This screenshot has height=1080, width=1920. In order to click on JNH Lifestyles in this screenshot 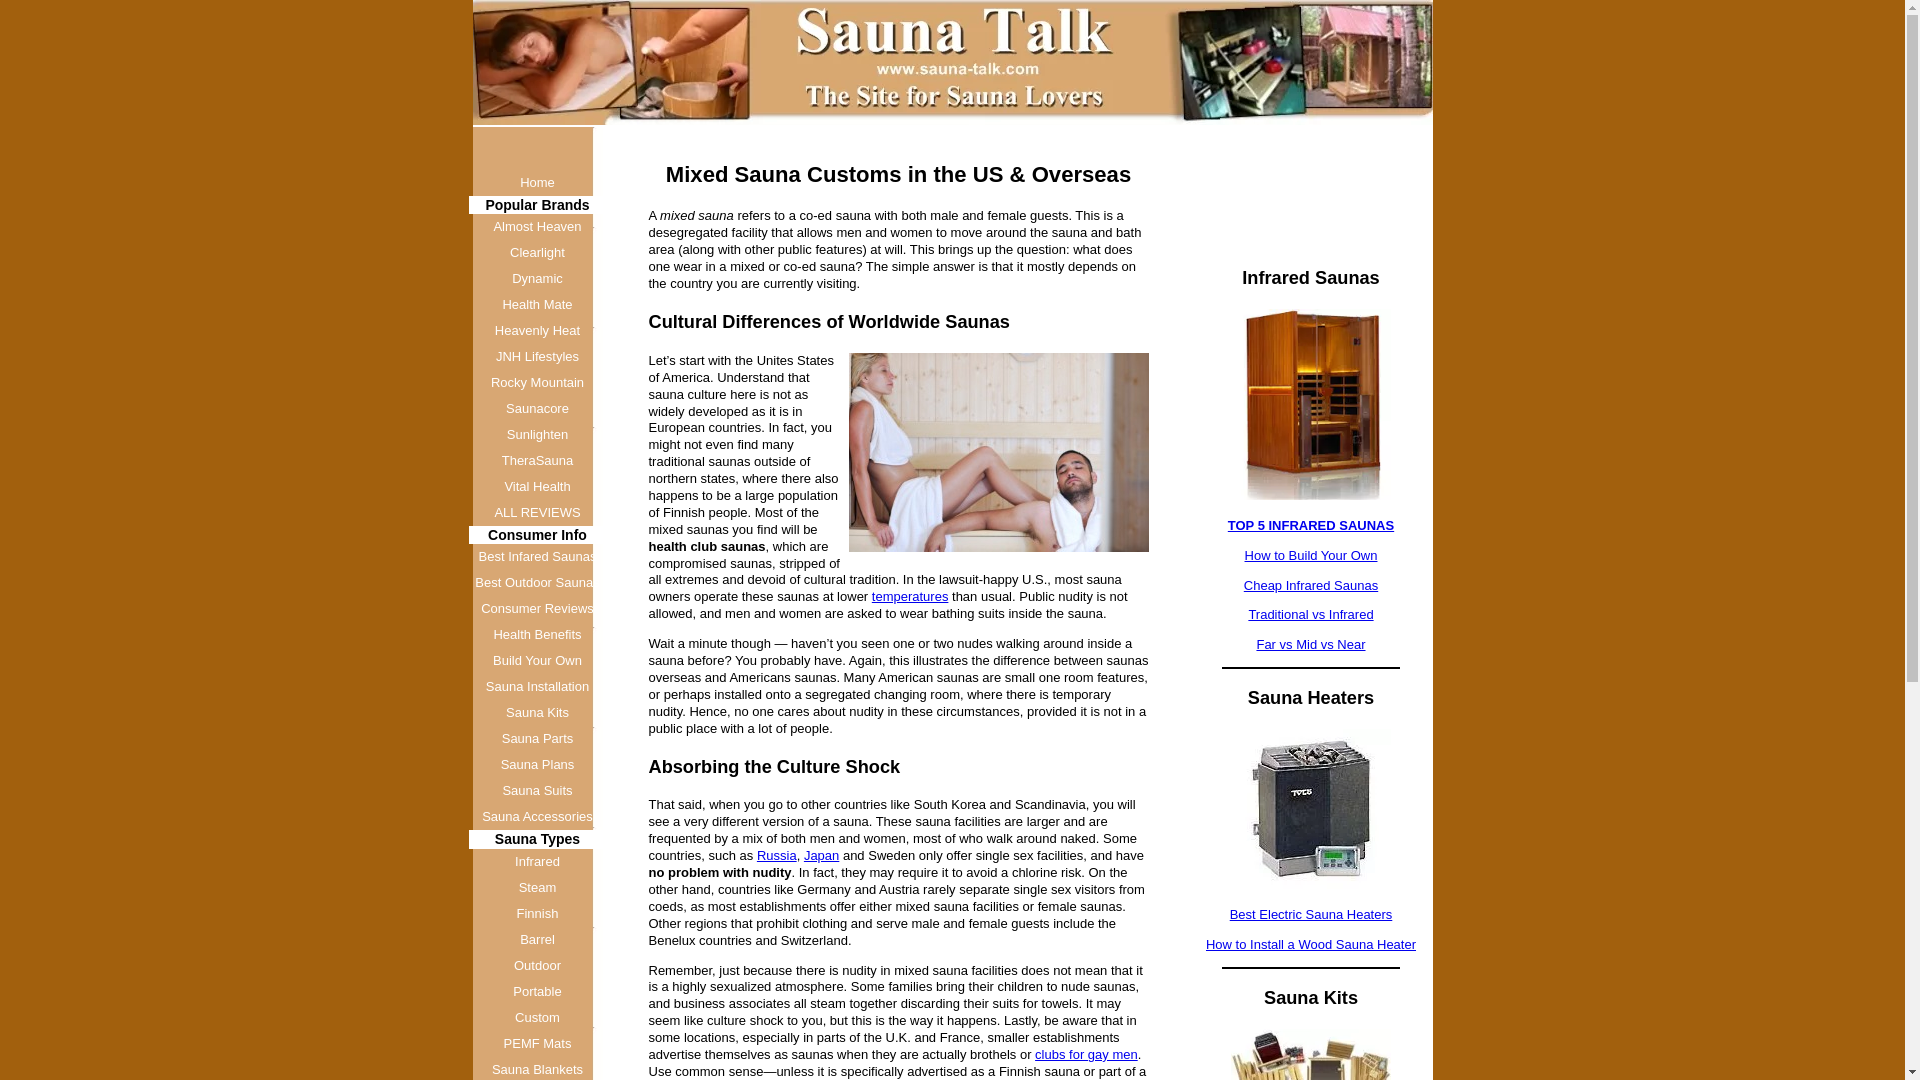, I will do `click(537, 357)`.